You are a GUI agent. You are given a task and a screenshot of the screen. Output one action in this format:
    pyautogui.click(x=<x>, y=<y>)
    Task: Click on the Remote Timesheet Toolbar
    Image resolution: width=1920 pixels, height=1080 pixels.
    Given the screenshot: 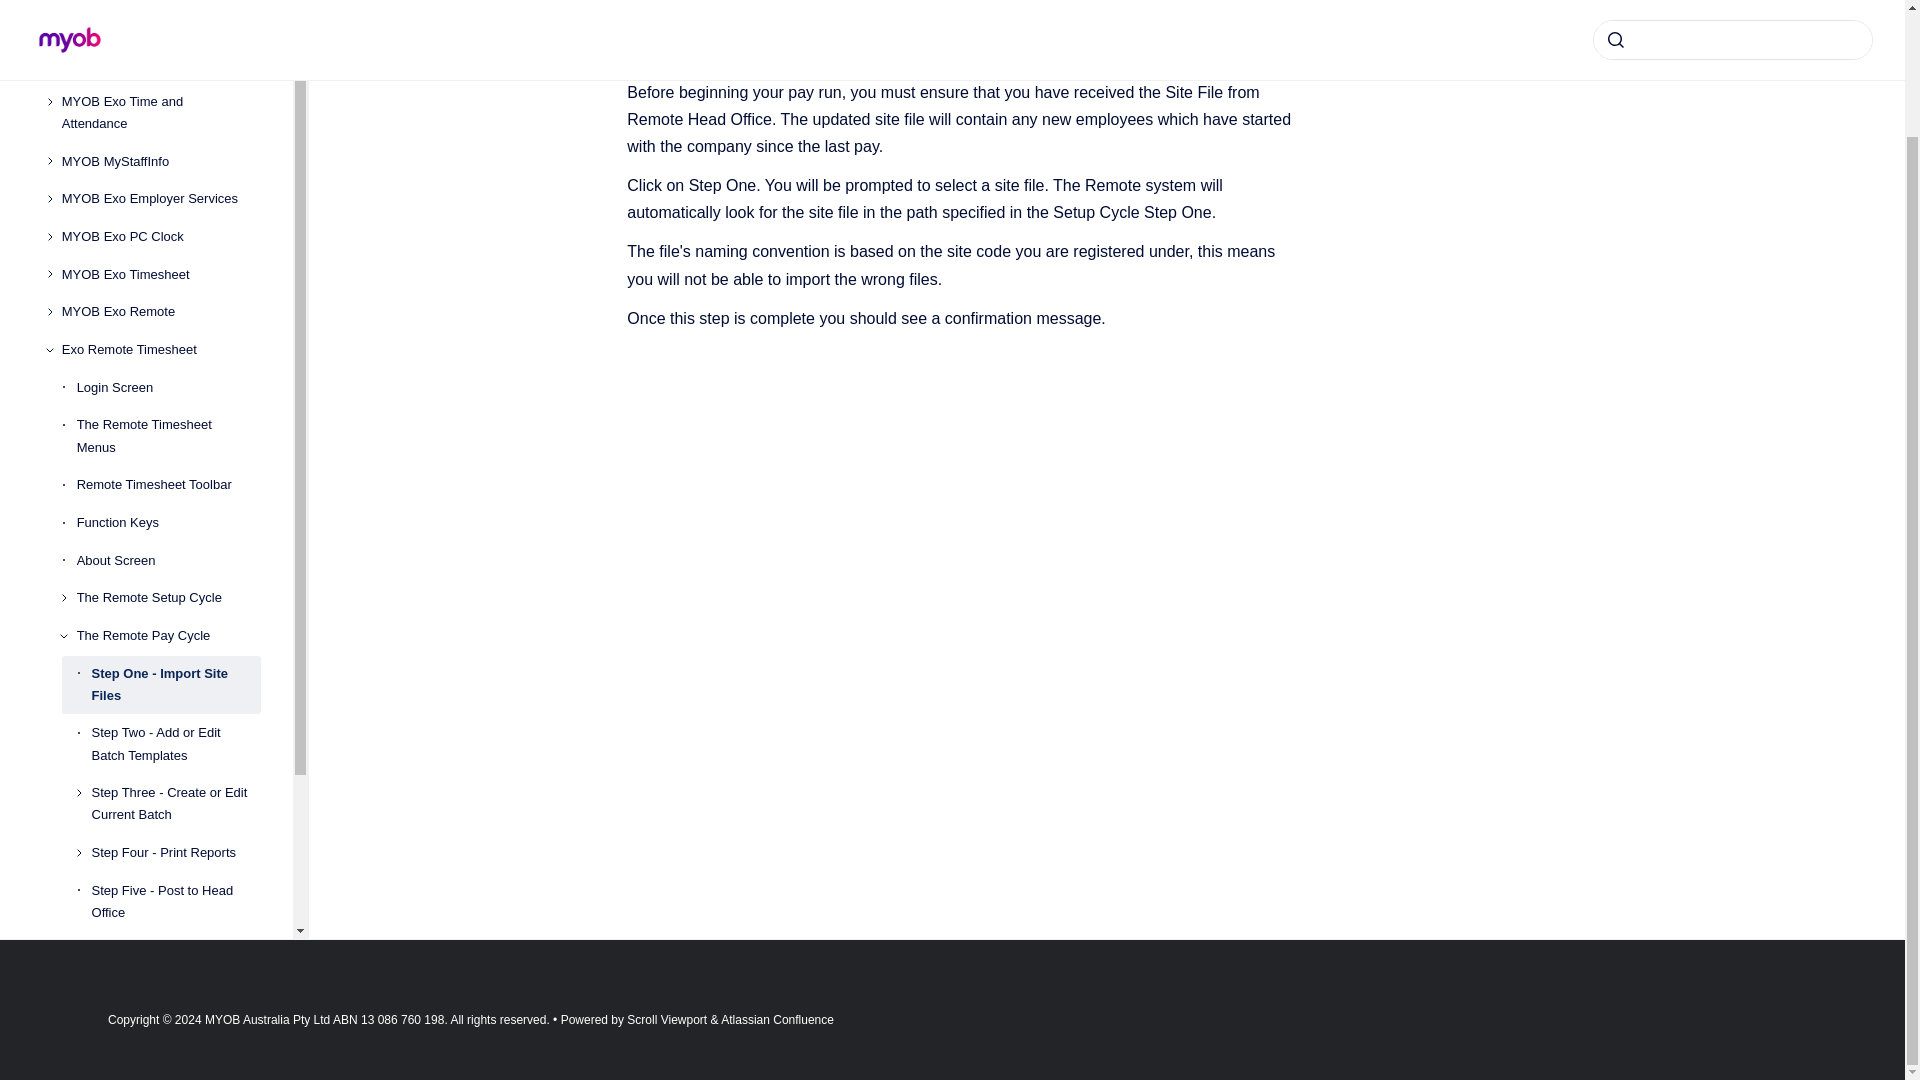 What is the action you would take?
    pyautogui.click(x=168, y=484)
    